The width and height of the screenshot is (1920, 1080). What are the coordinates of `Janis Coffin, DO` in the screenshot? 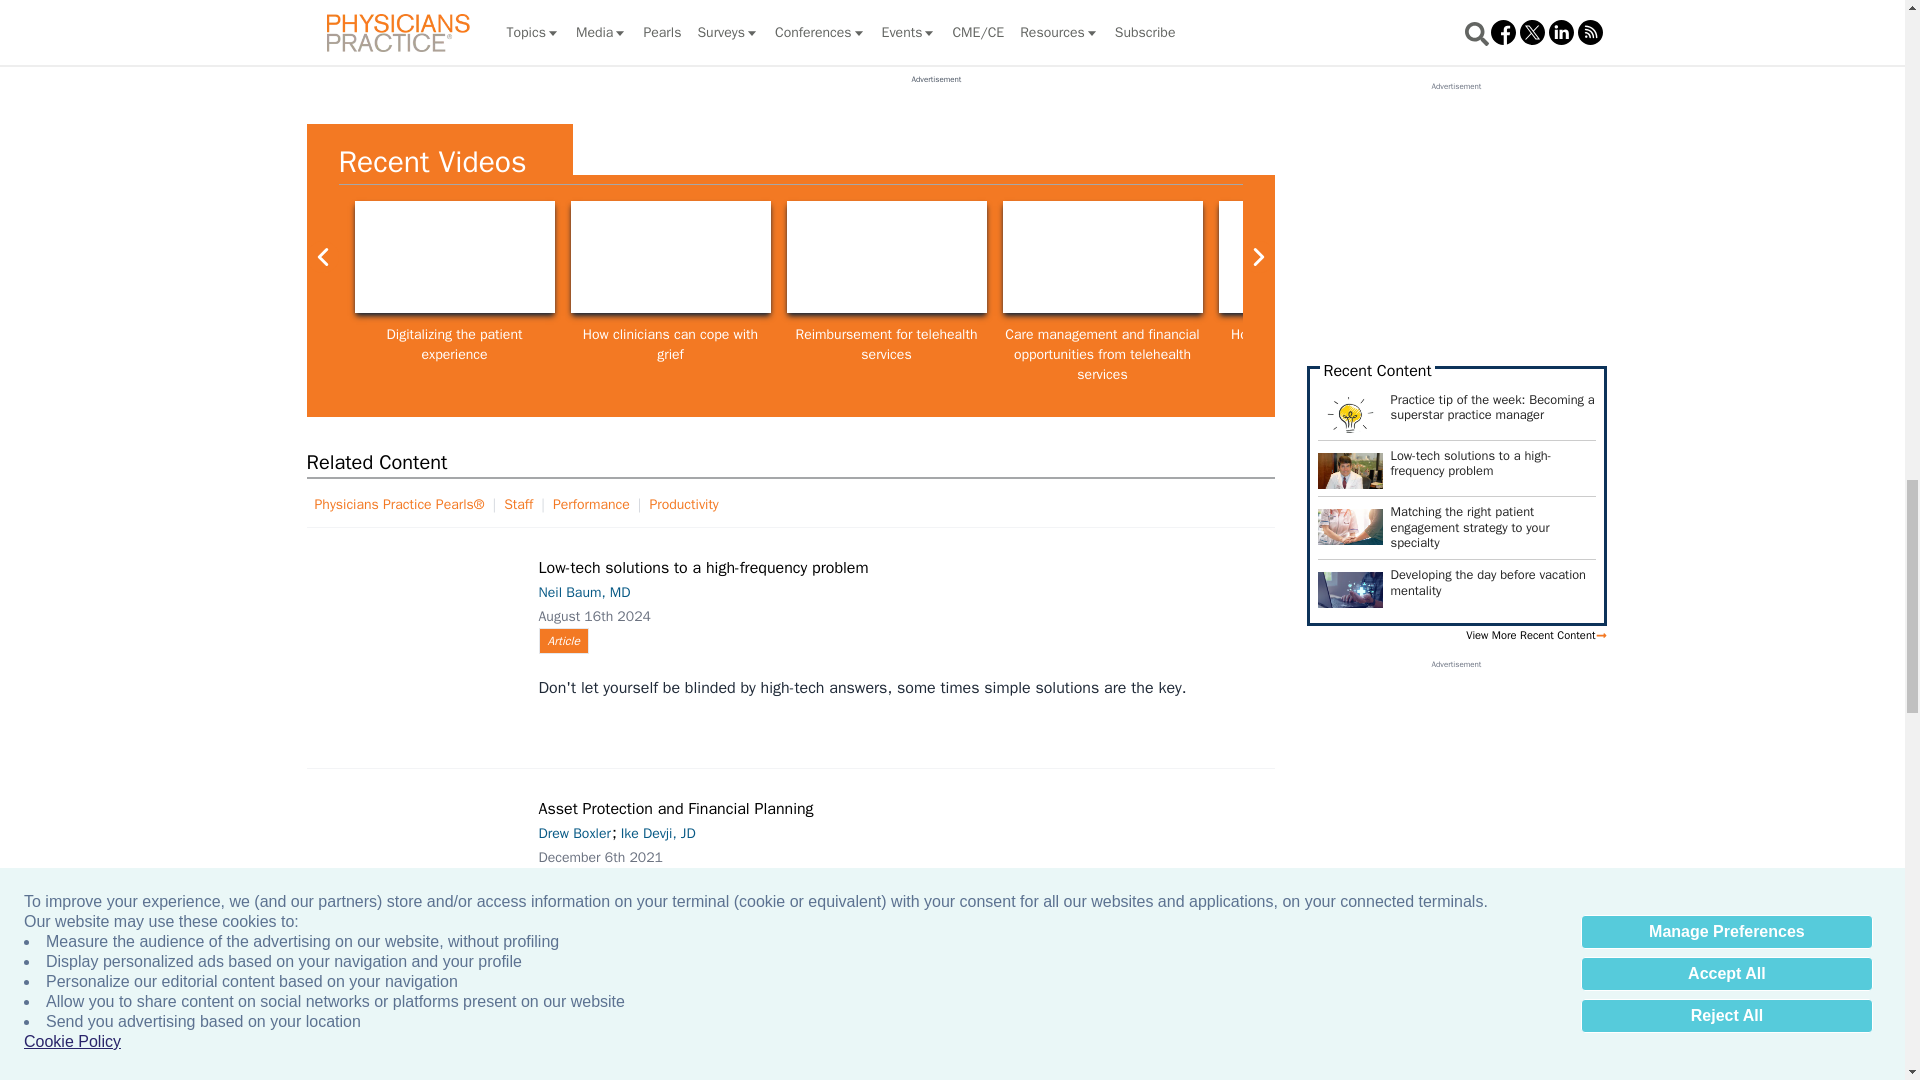 It's located at (1102, 256).